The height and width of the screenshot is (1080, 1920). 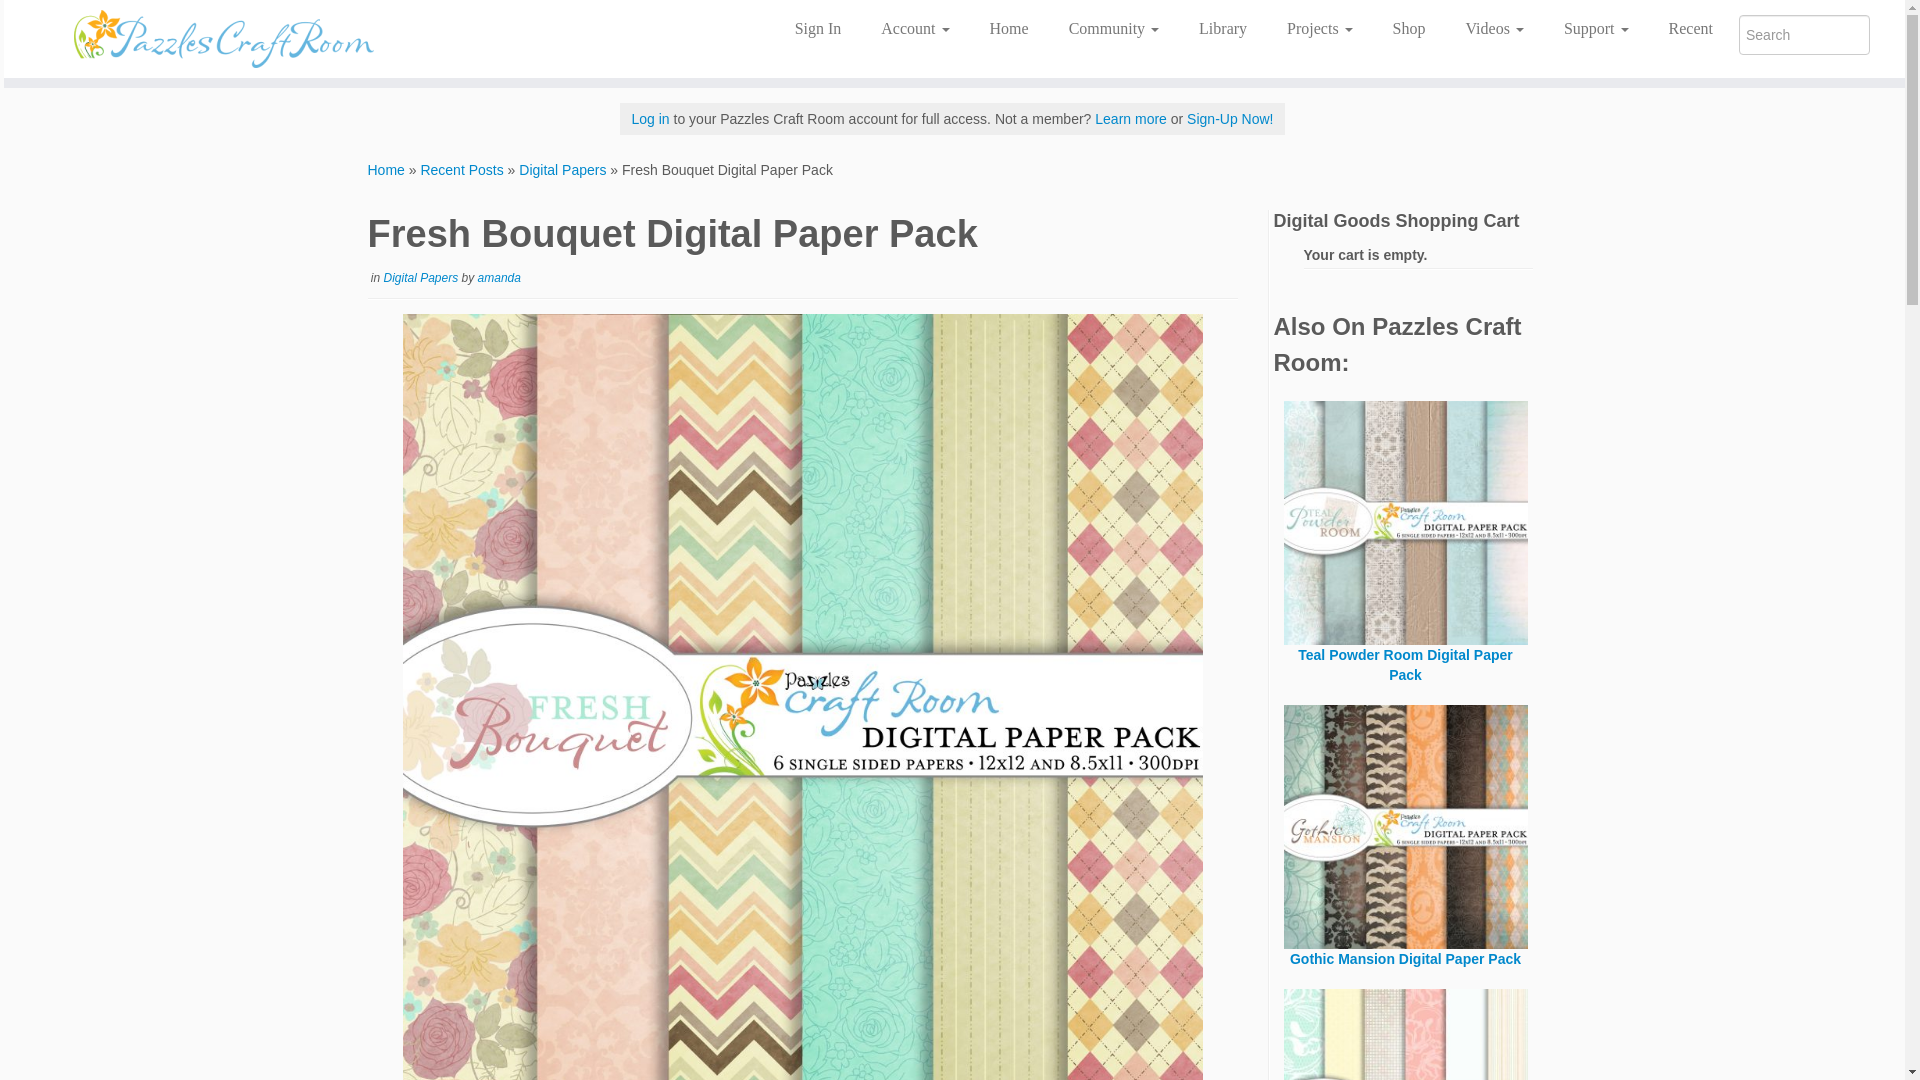 I want to click on Search, so click(x=1804, y=35).